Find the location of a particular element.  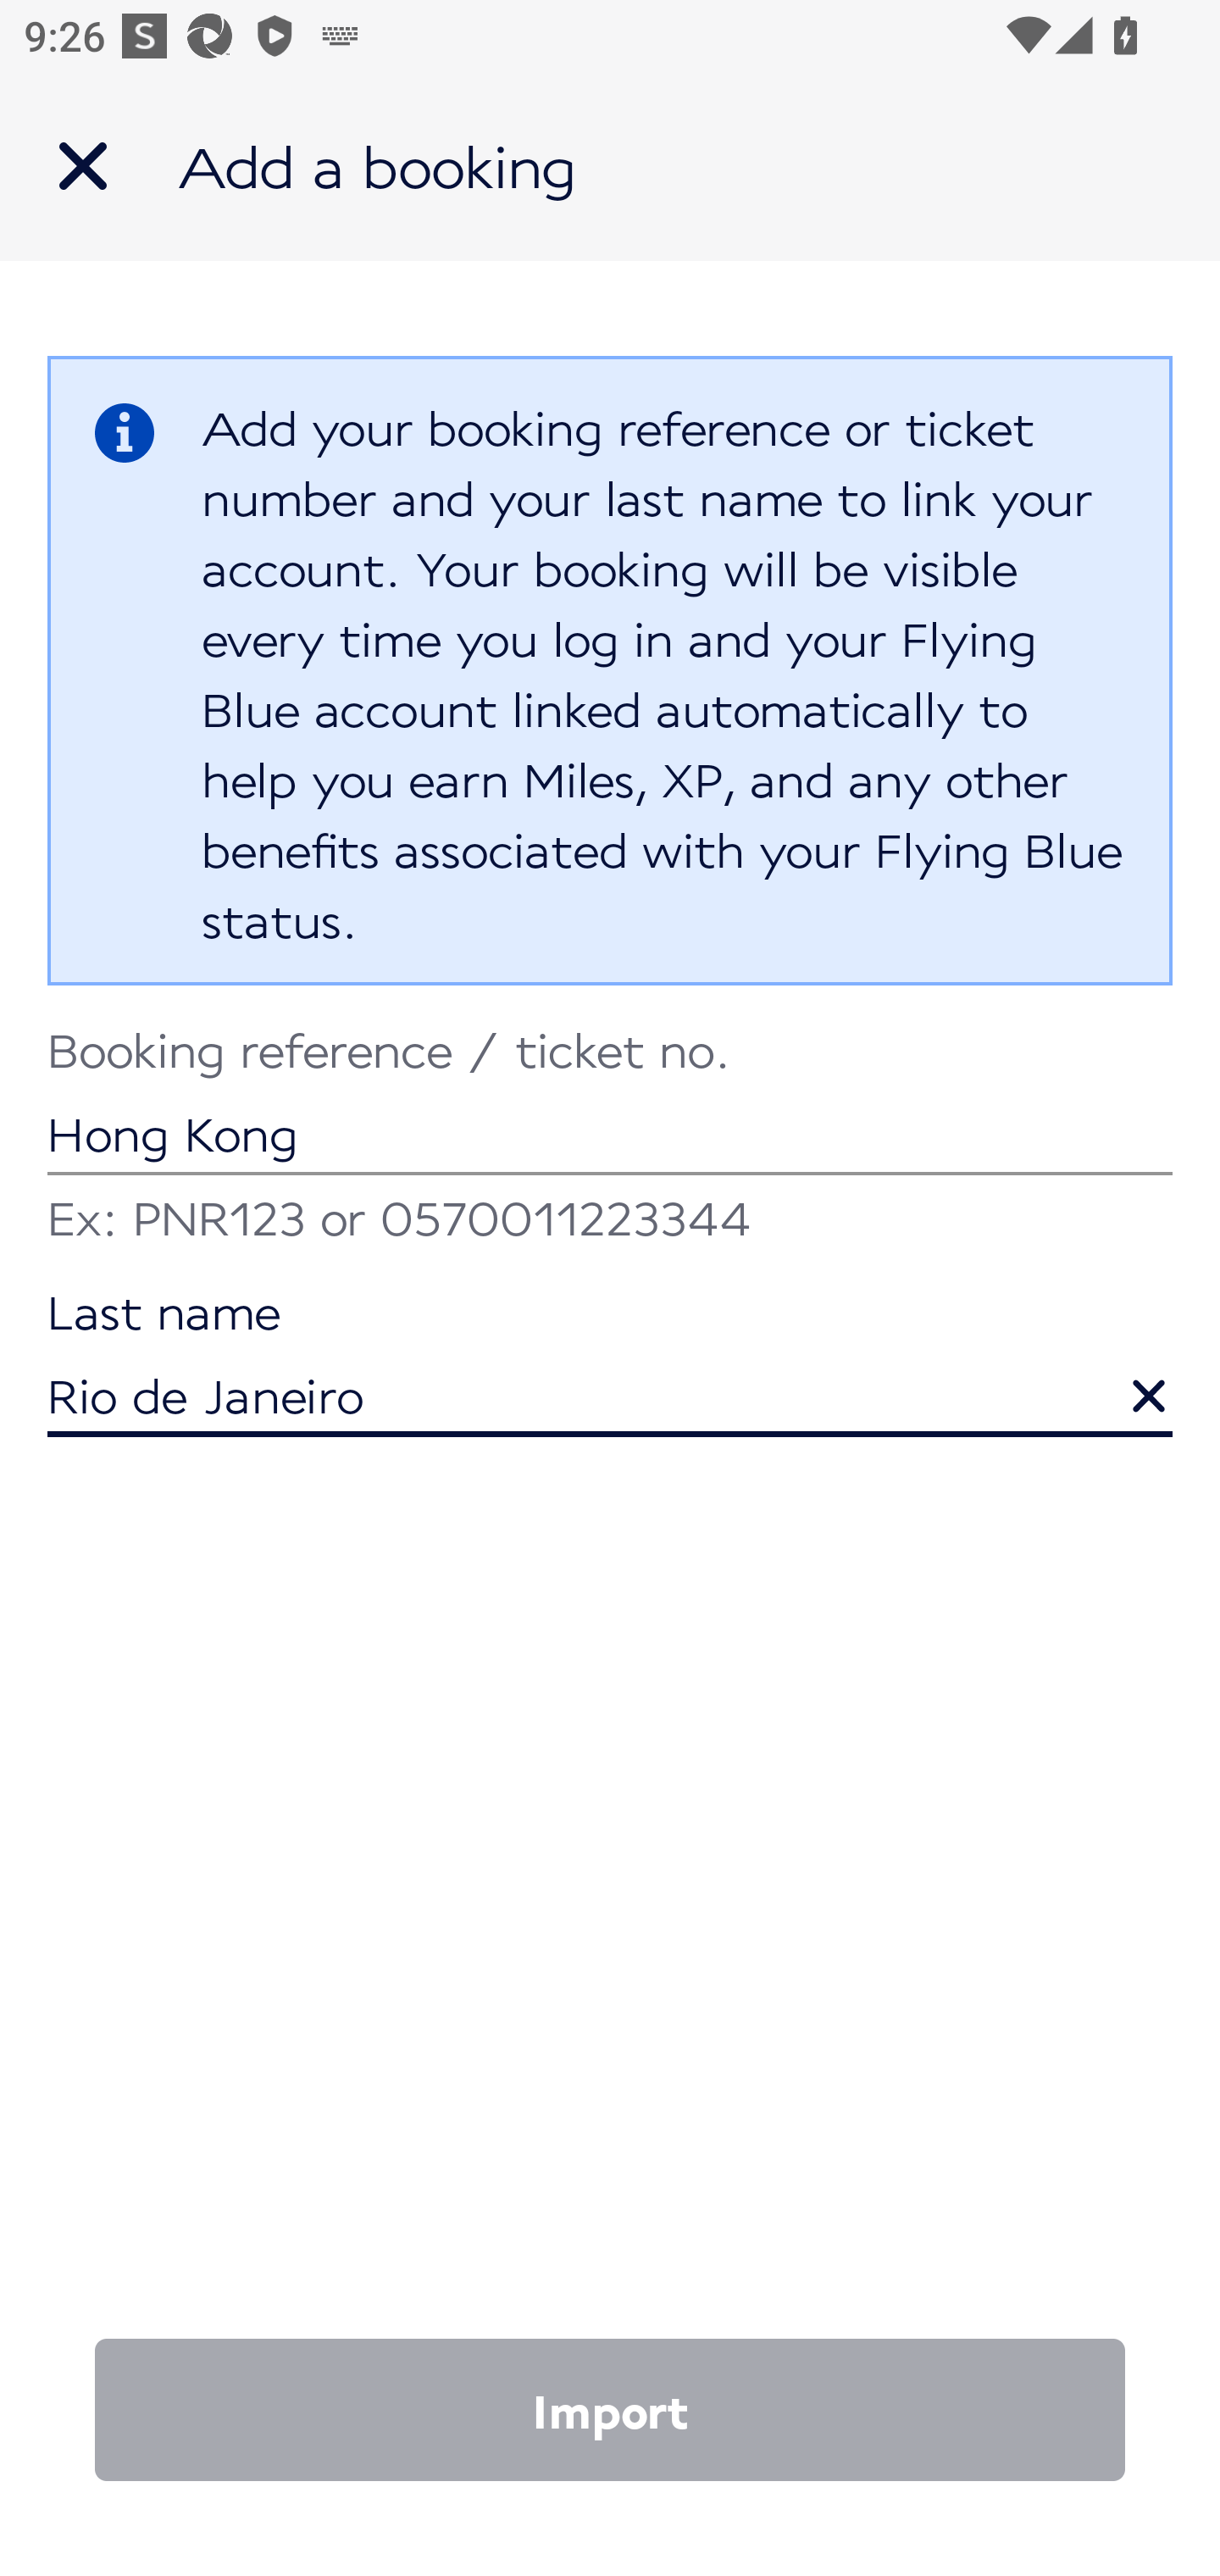

Import is located at coordinates (610, 2410).